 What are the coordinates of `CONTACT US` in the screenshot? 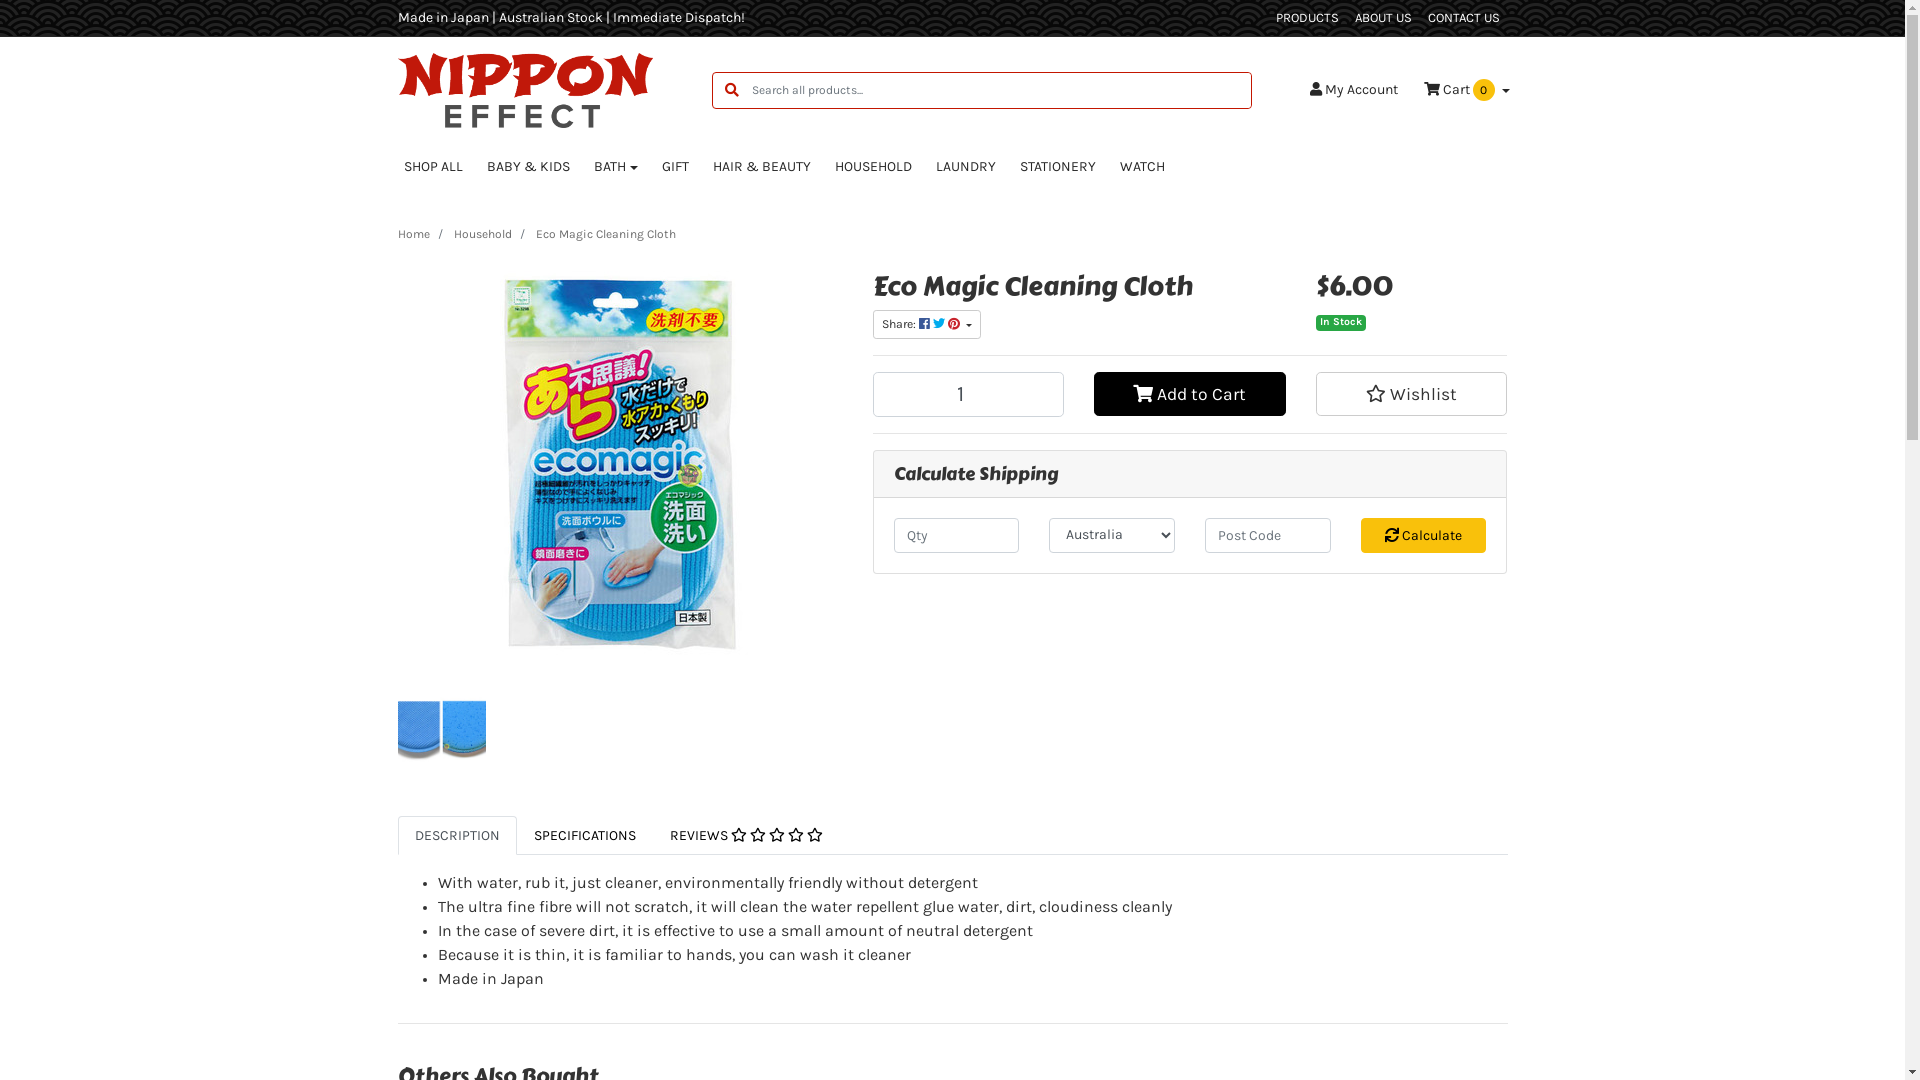 It's located at (1464, 18).